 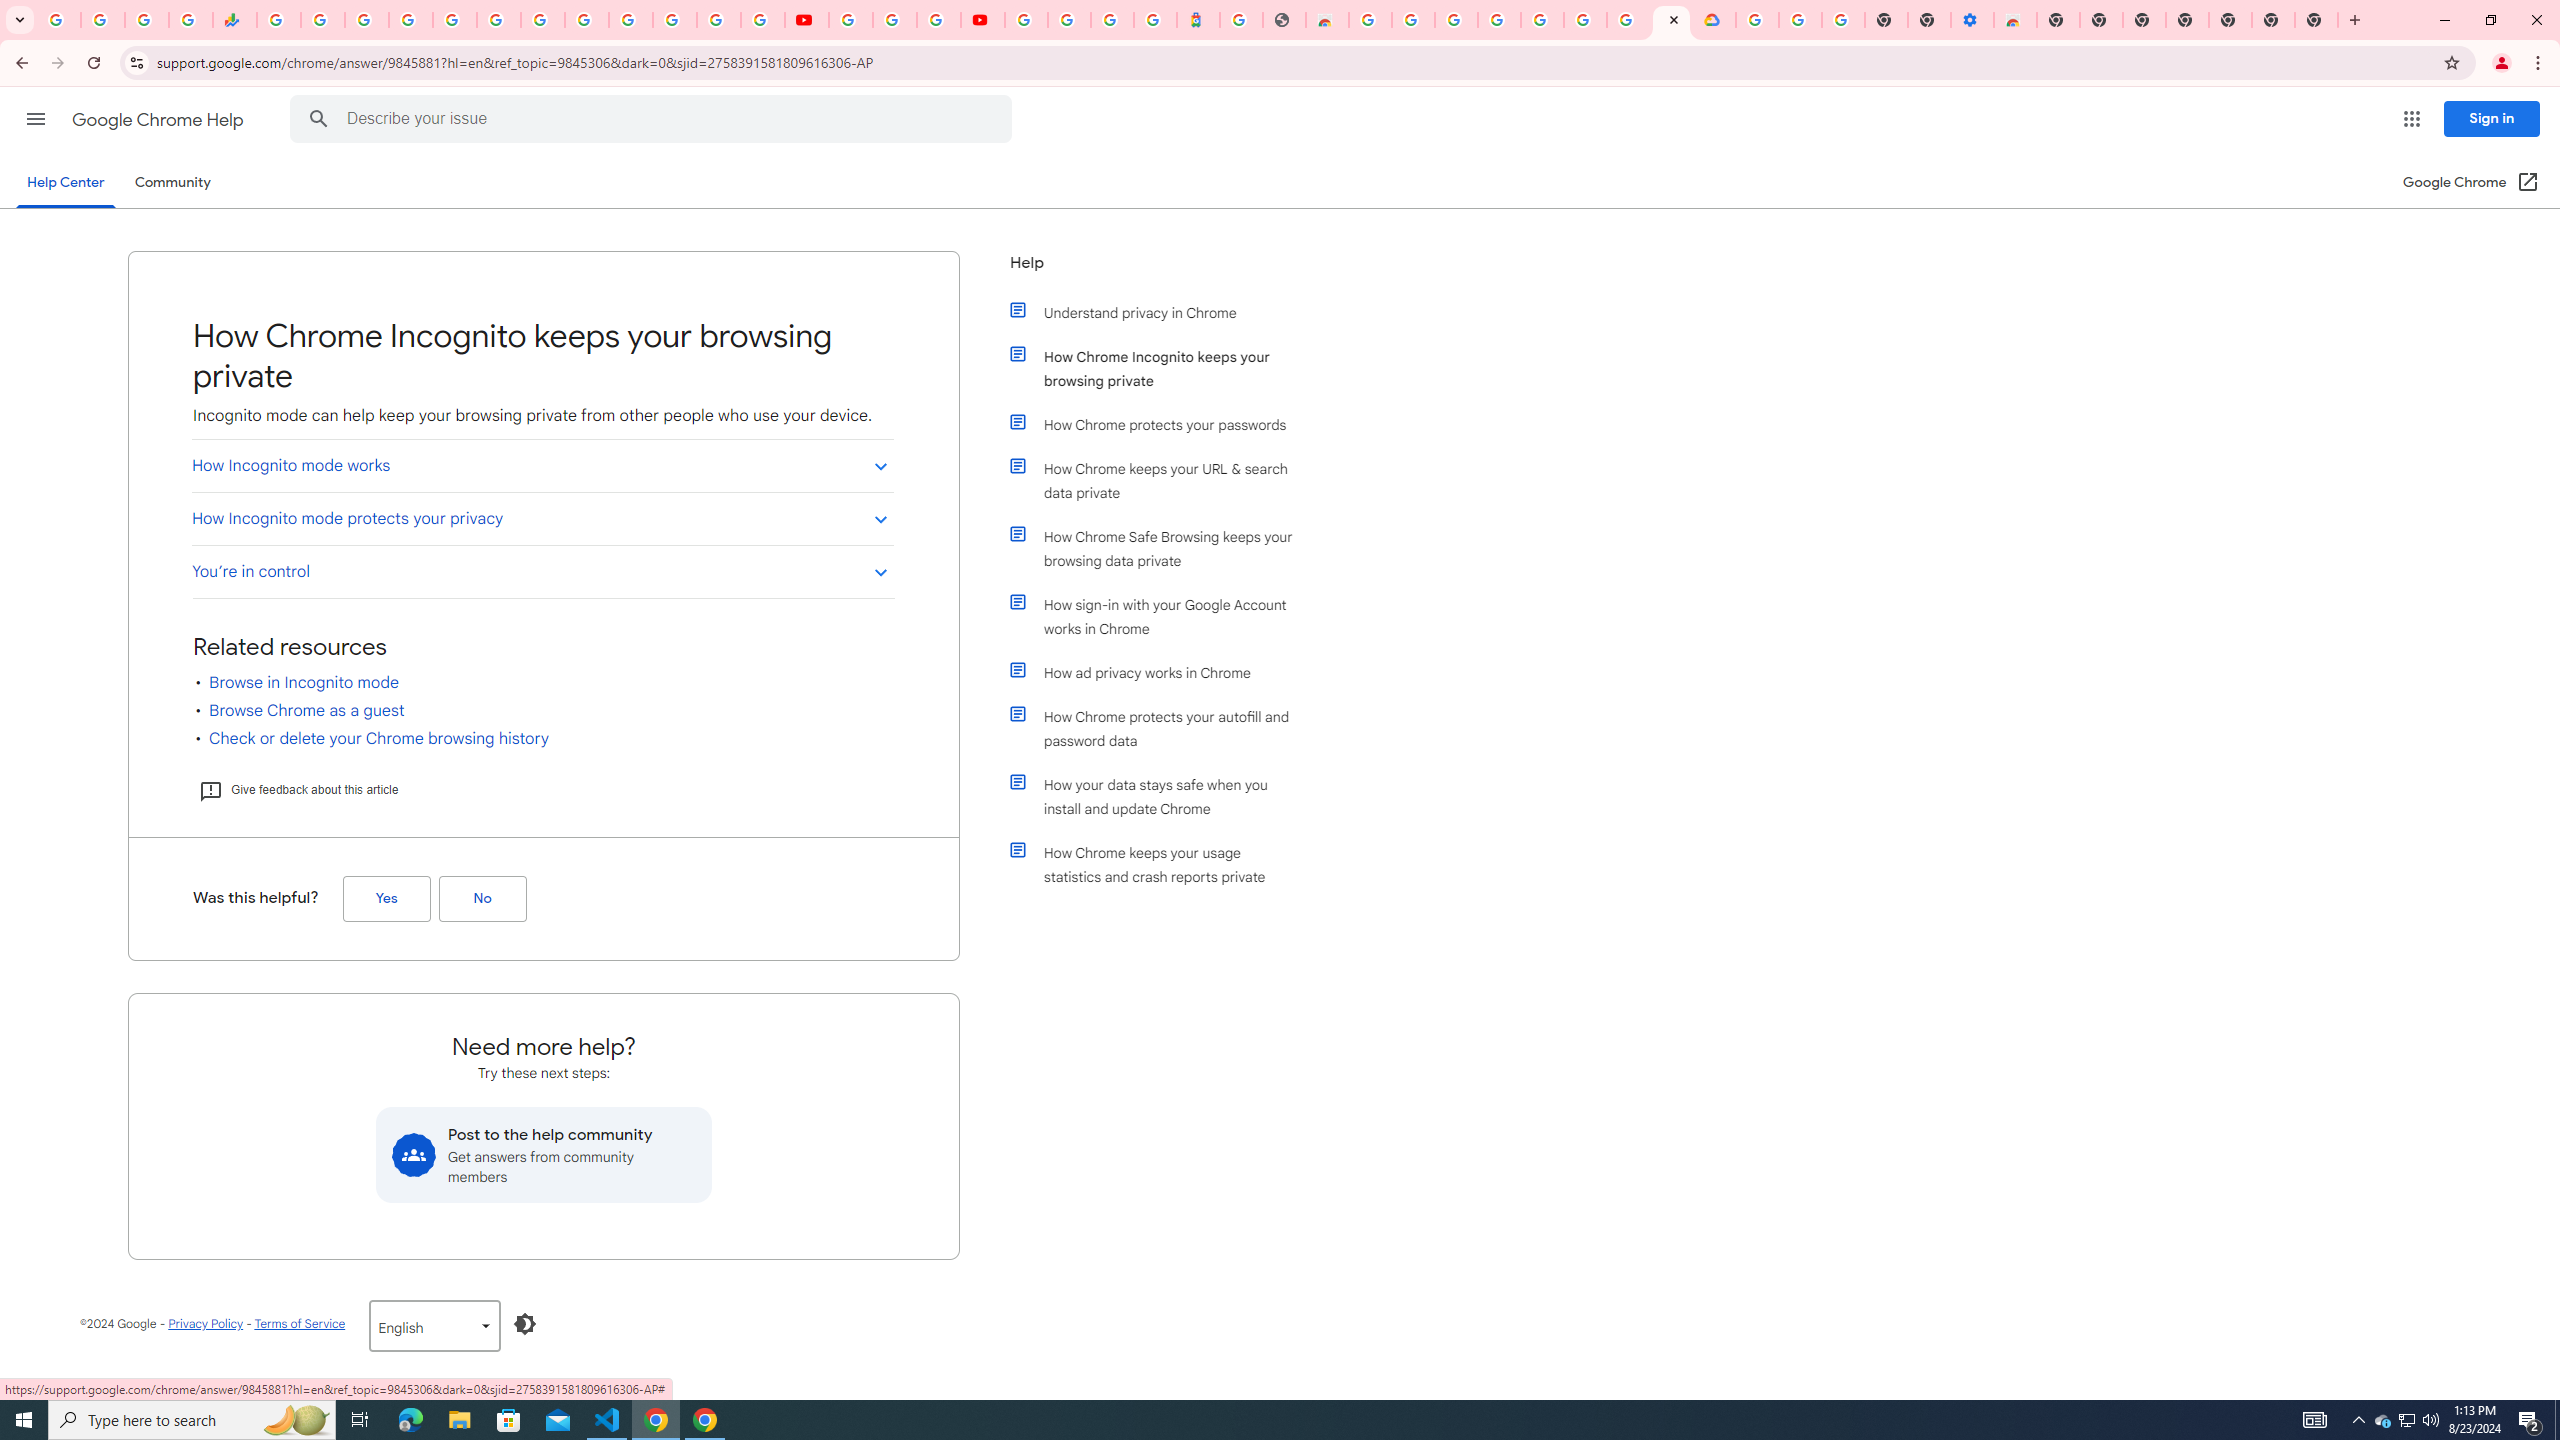 I want to click on Privacy Policy, so click(x=206, y=1323).